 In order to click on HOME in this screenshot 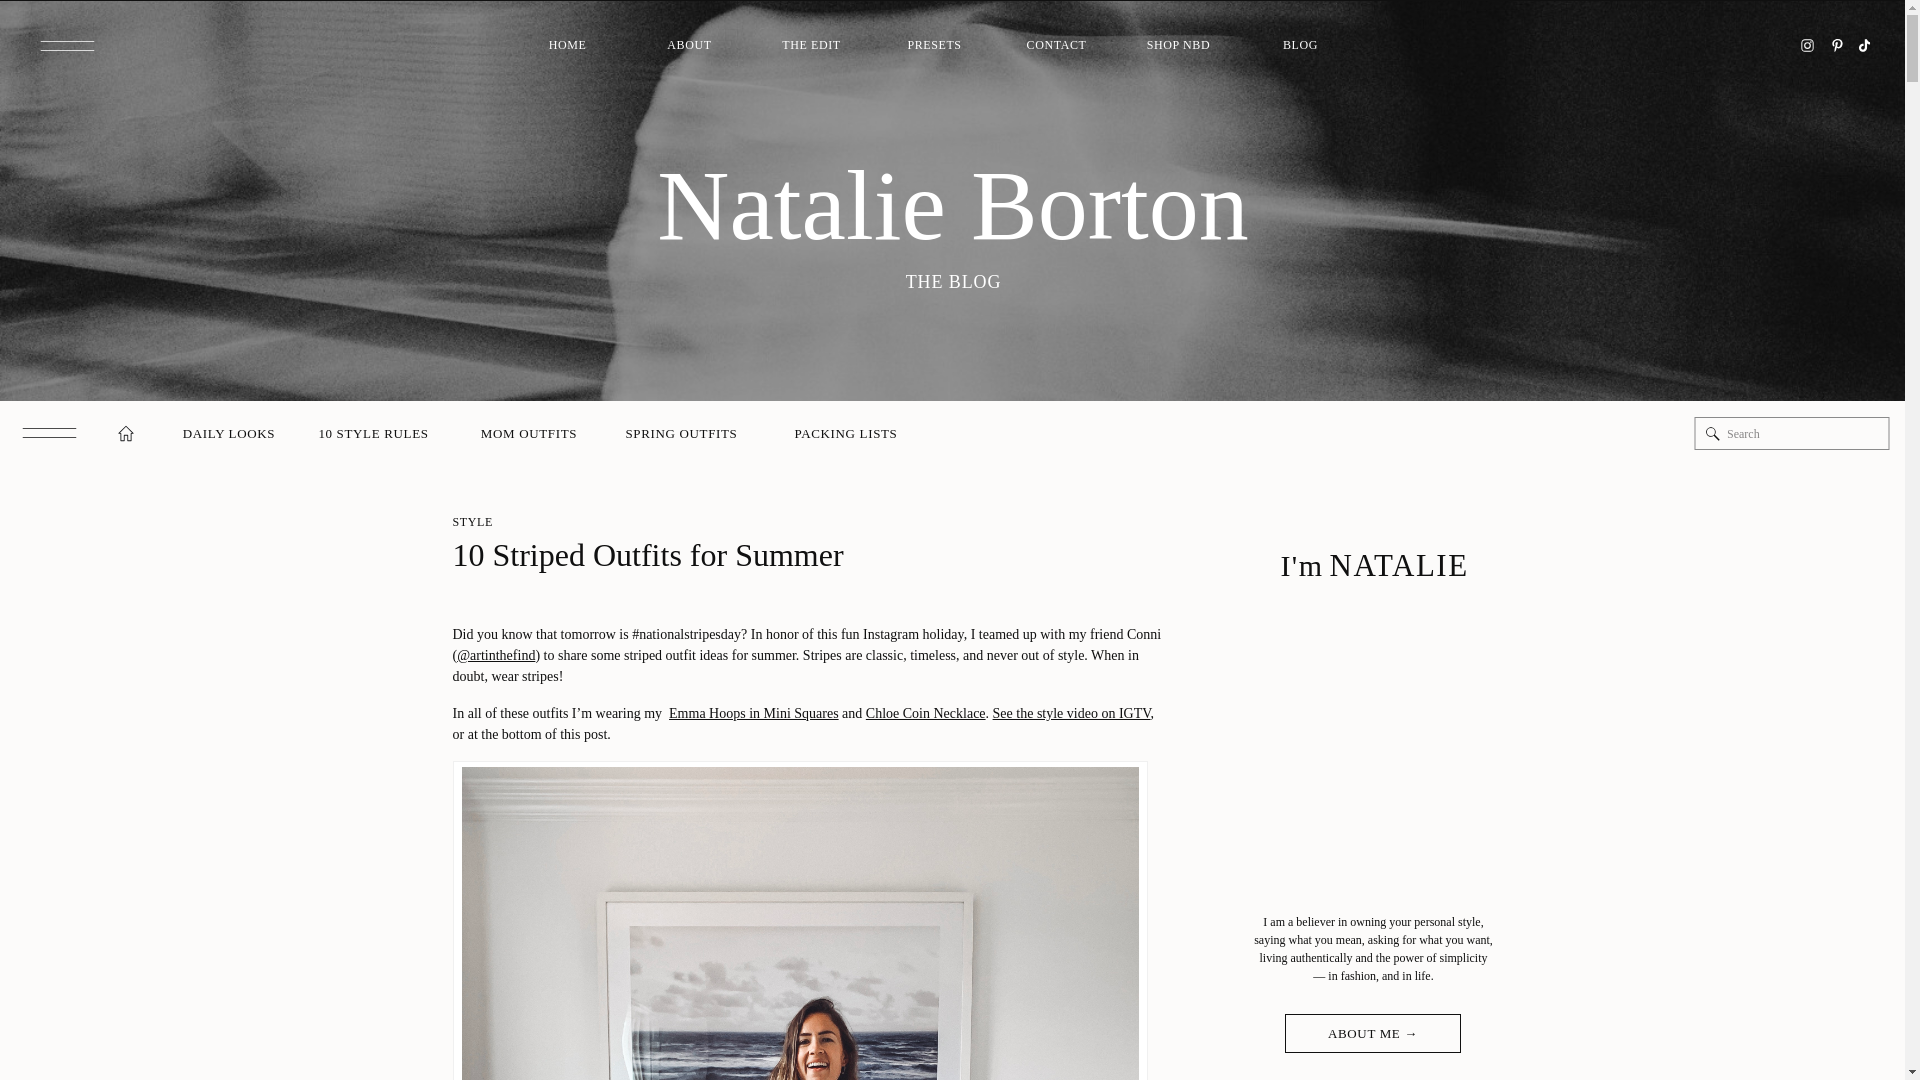, I will do `click(568, 46)`.